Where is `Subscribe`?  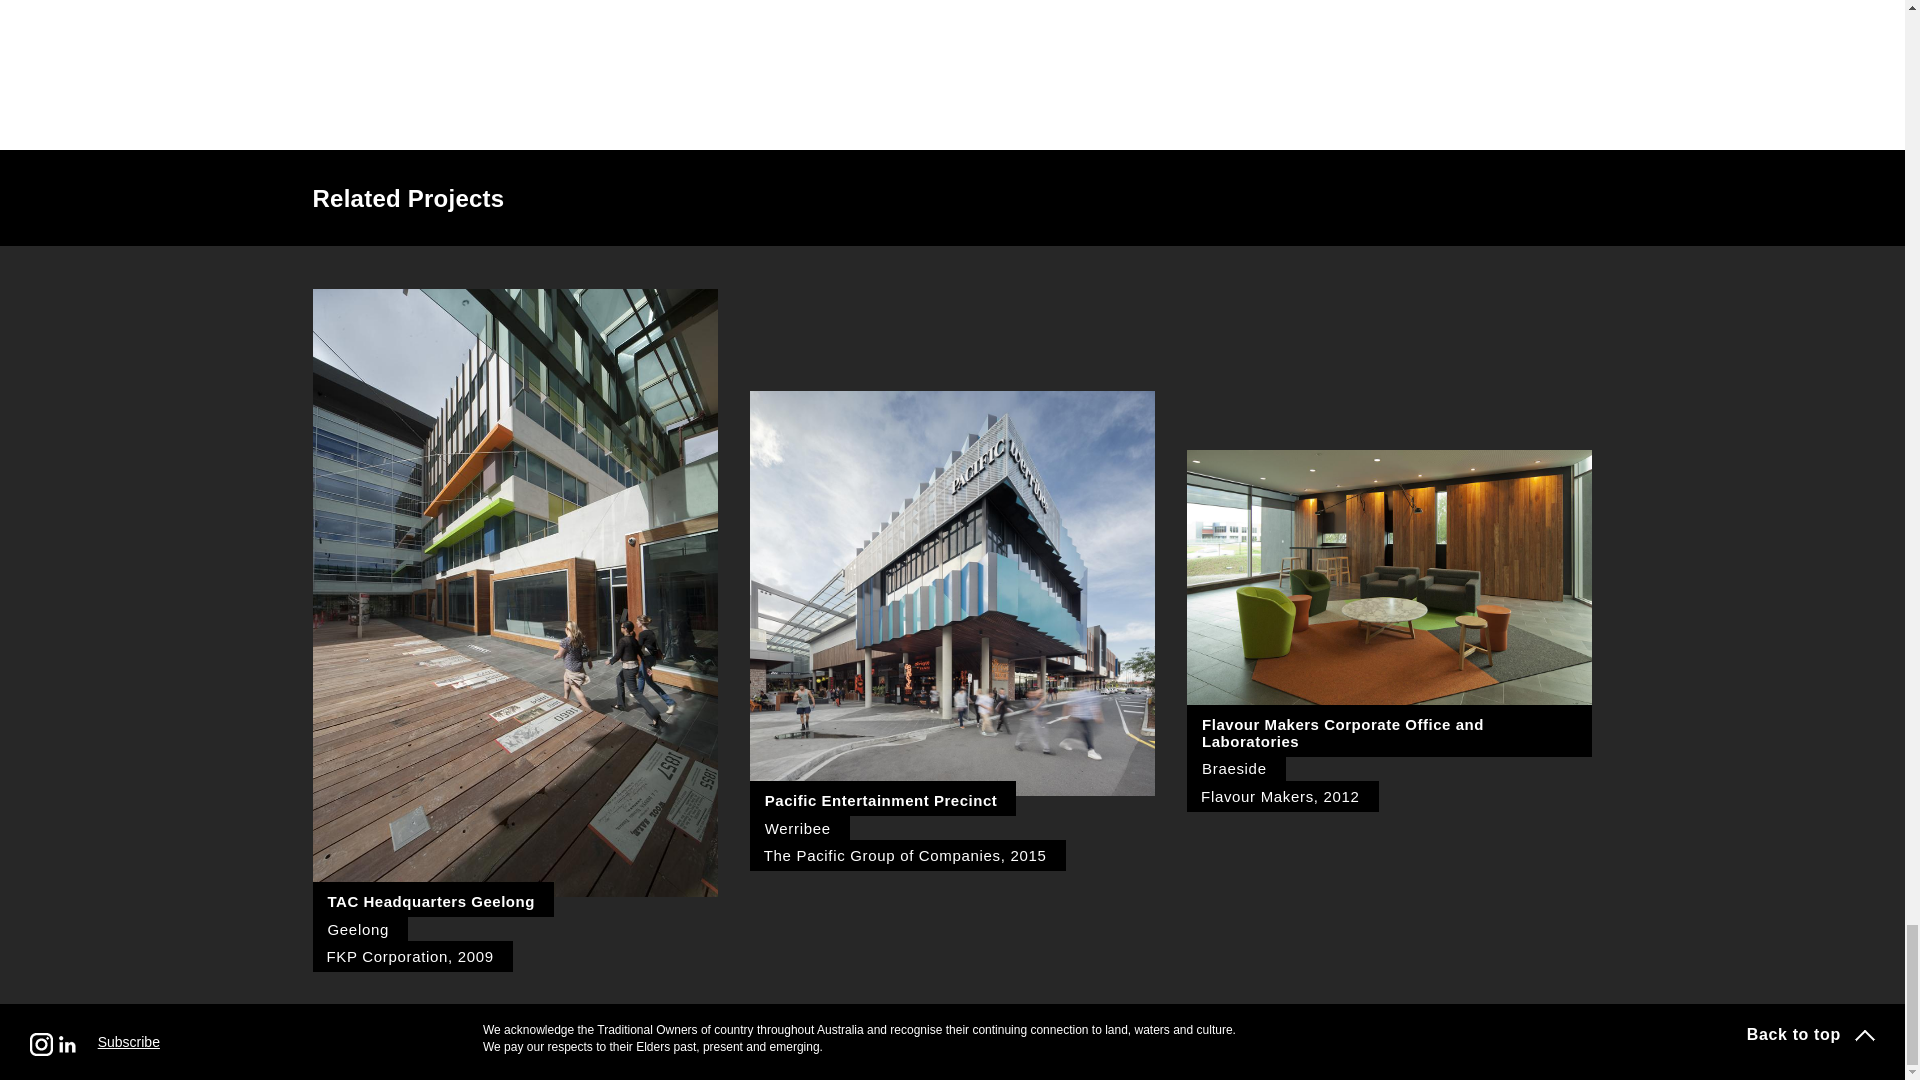
Subscribe is located at coordinates (128, 1036).